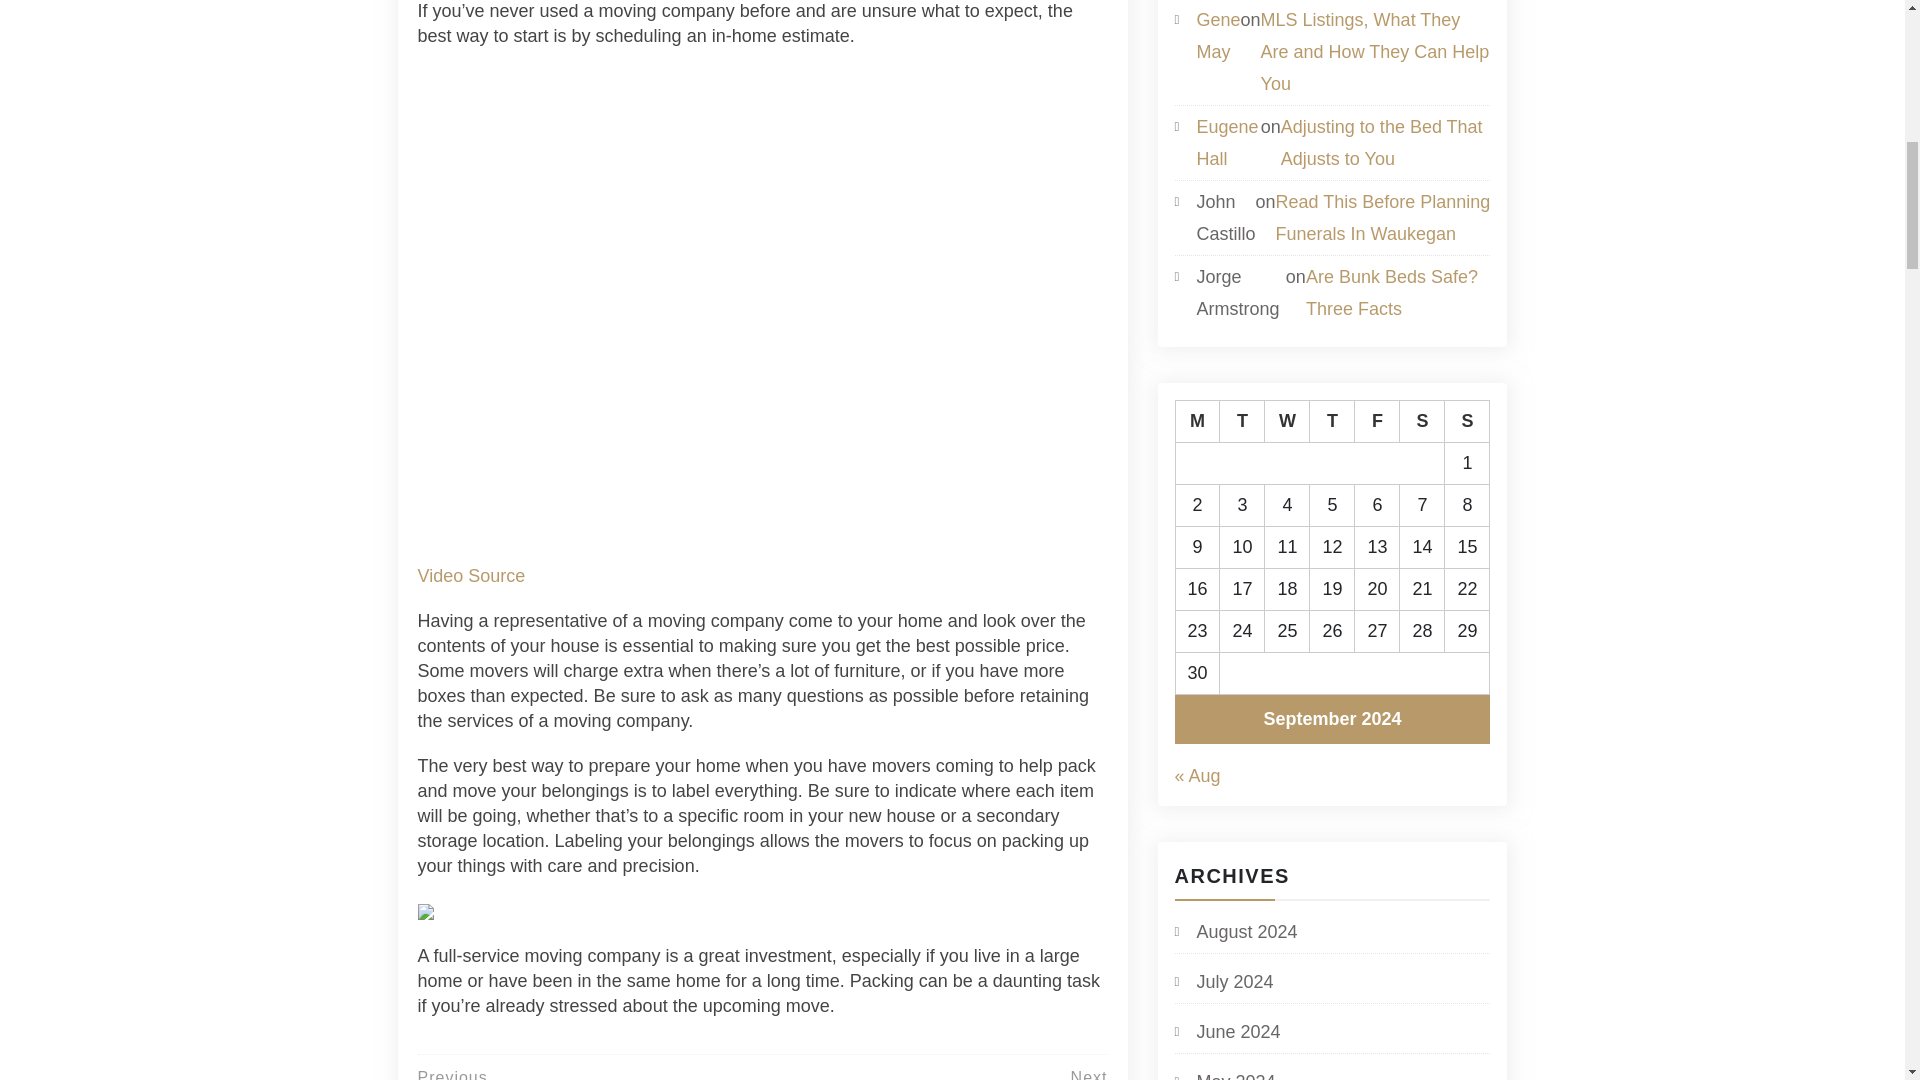 Image resolution: width=1920 pixels, height=1080 pixels. What do you see at coordinates (1384, 217) in the screenshot?
I see `Read This Before Planning Funerals In Waukegan` at bounding box center [1384, 217].